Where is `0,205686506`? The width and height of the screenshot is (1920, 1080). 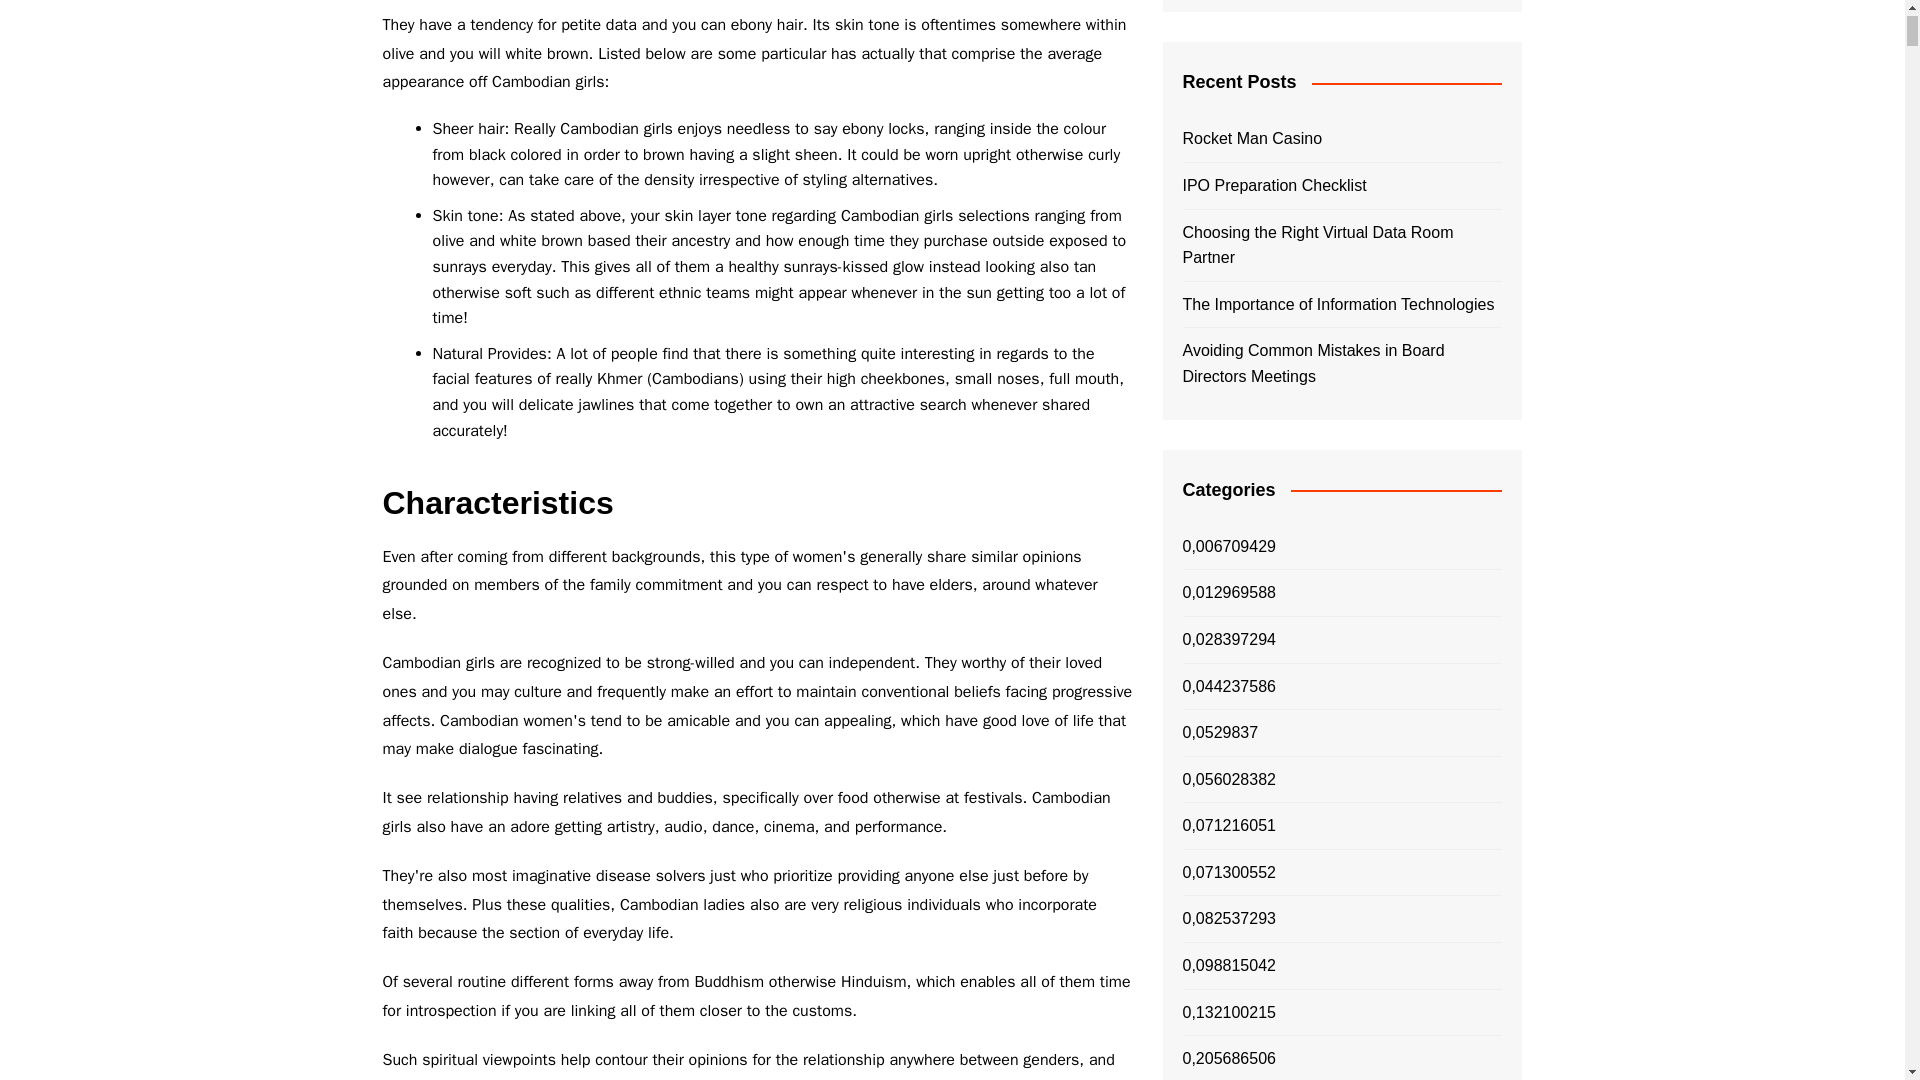
0,205686506 is located at coordinates (1228, 1059).